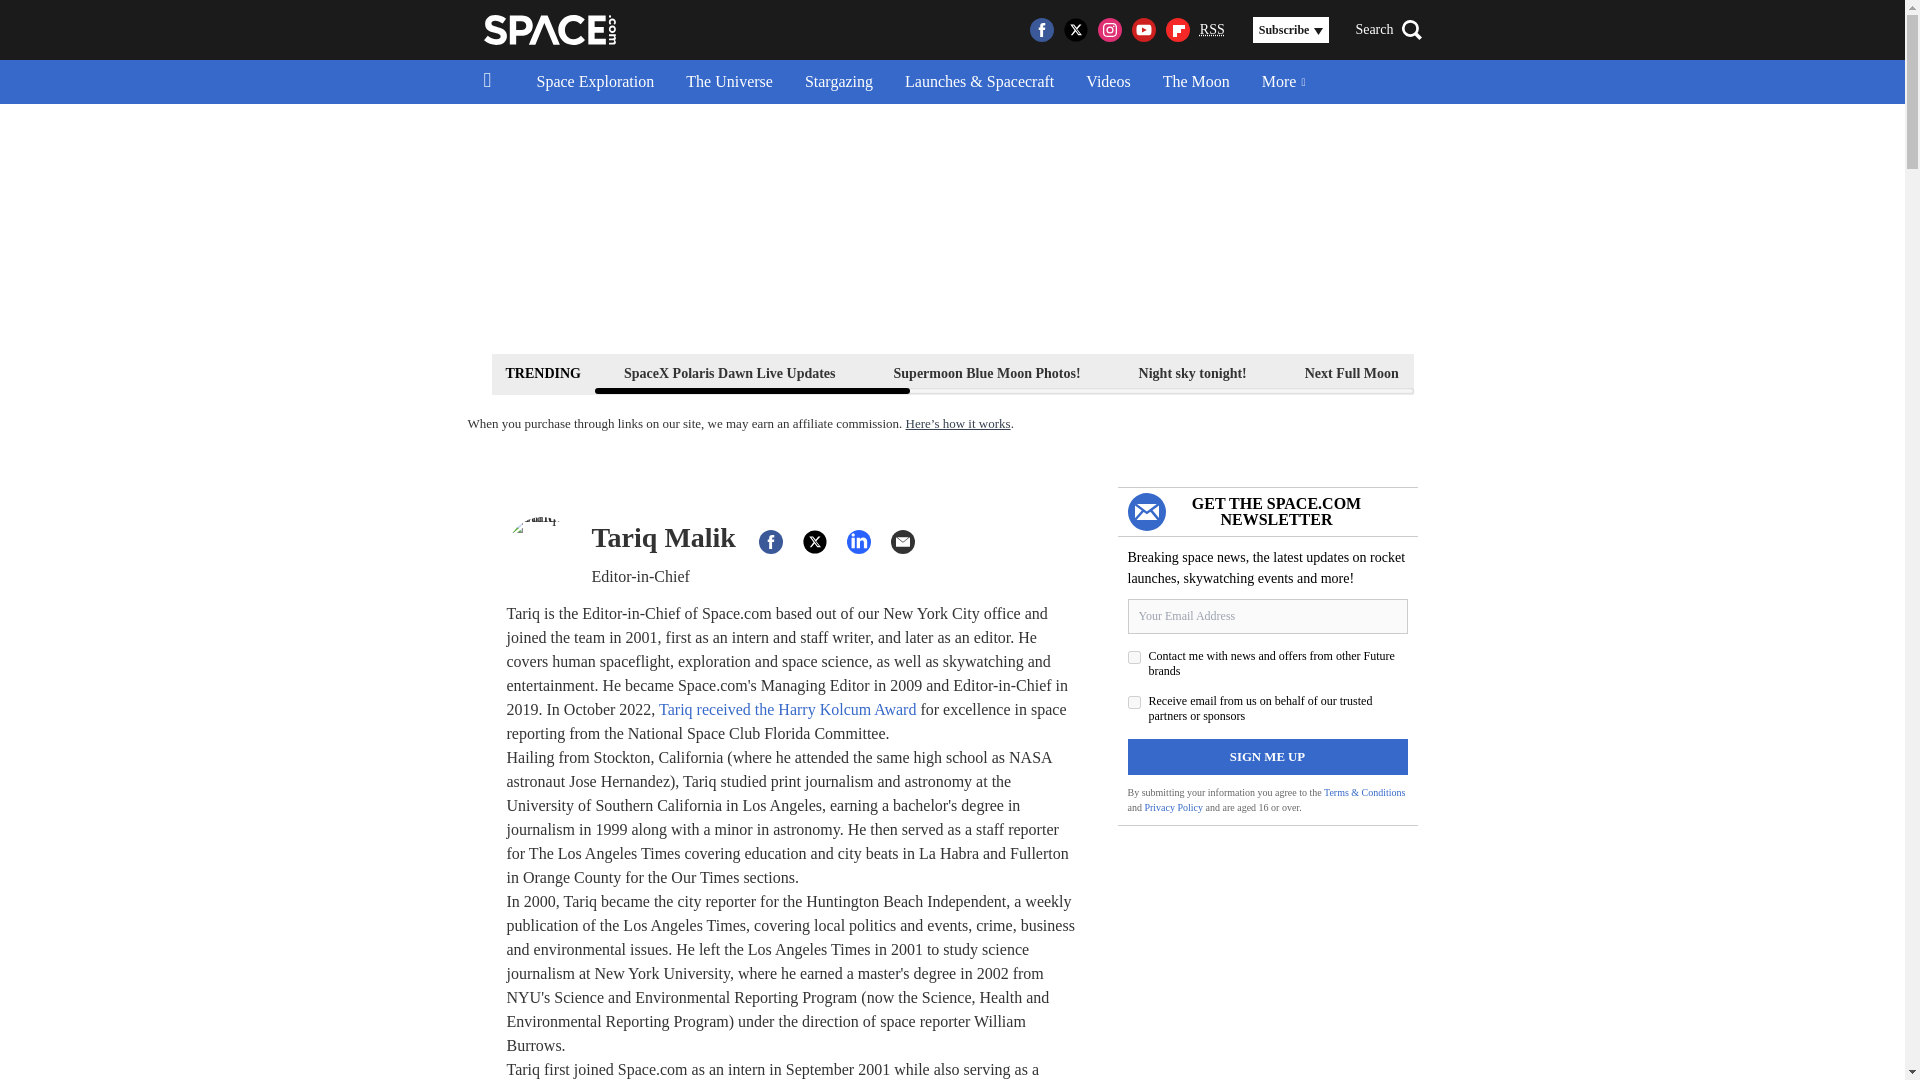  I want to click on SpaceX Polaris Dawn Live Updates, so click(729, 372).